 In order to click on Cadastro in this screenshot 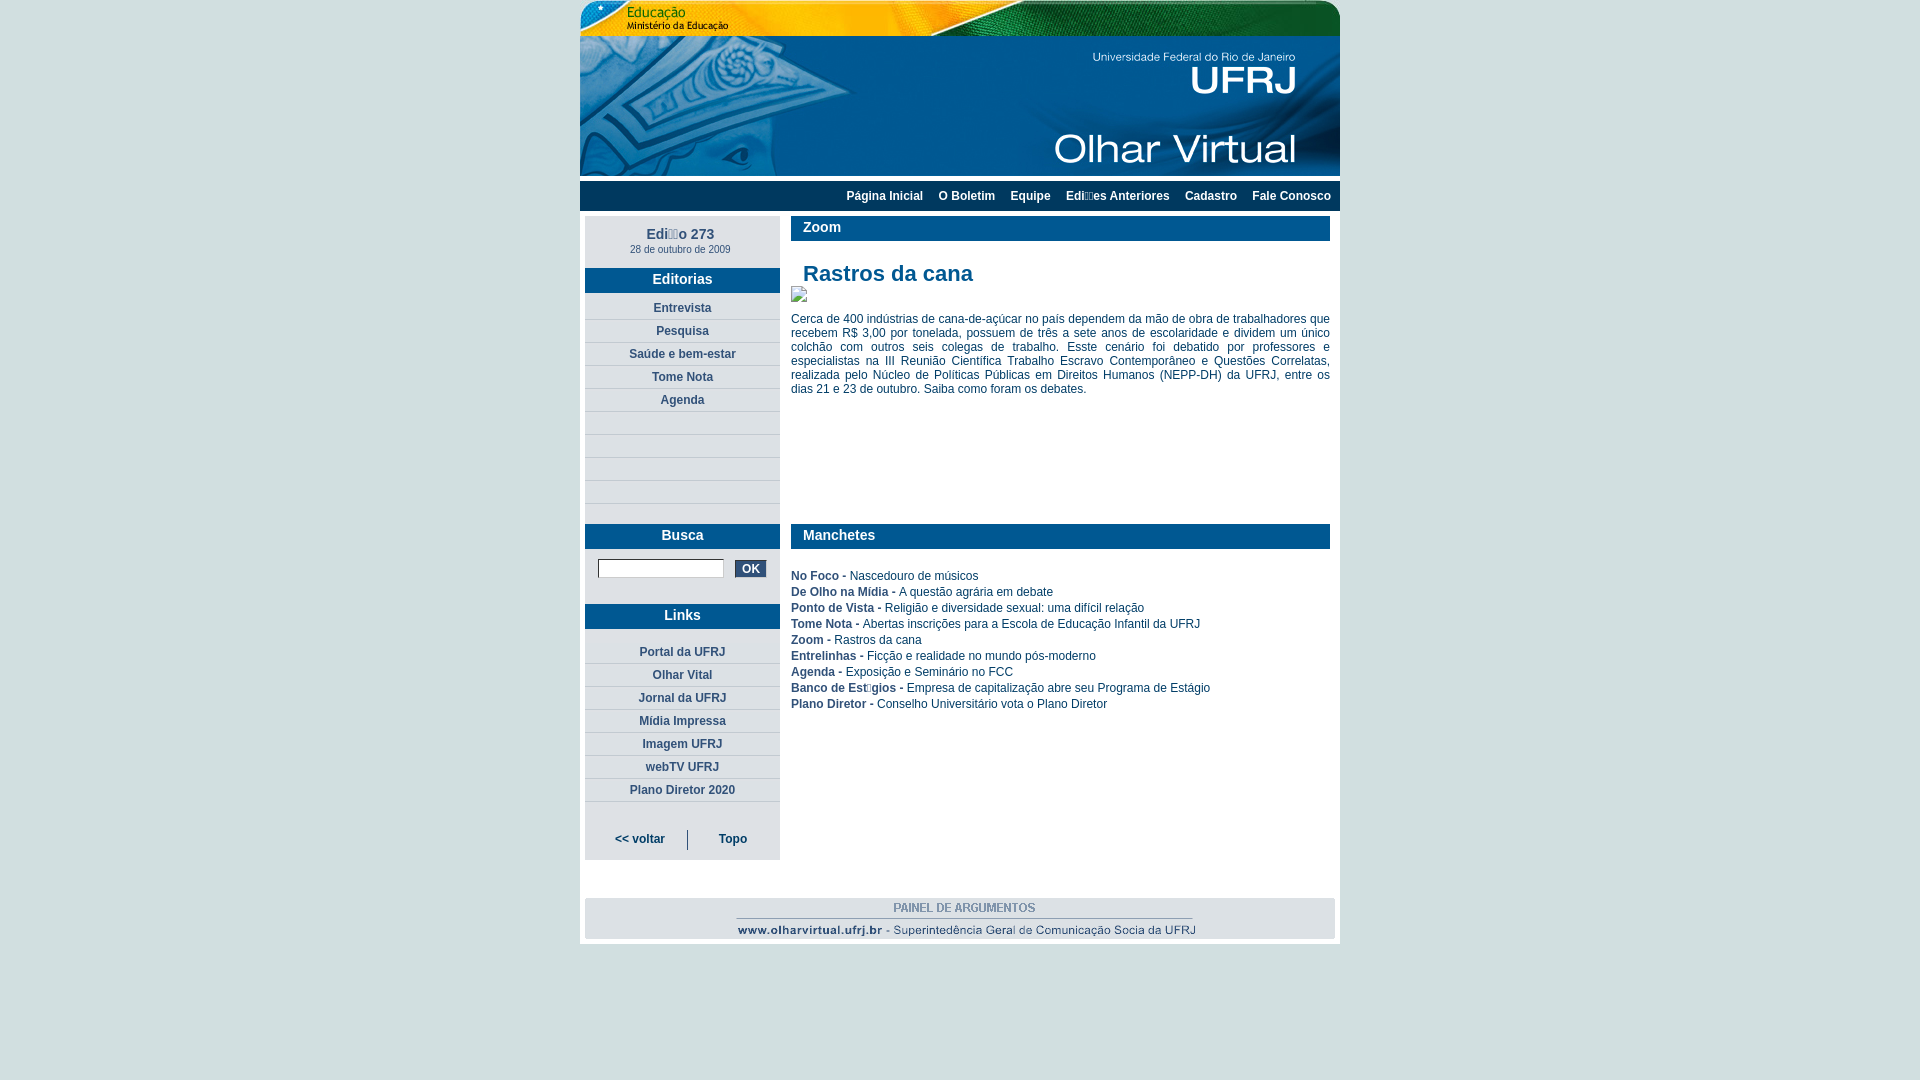, I will do `click(1211, 196)`.